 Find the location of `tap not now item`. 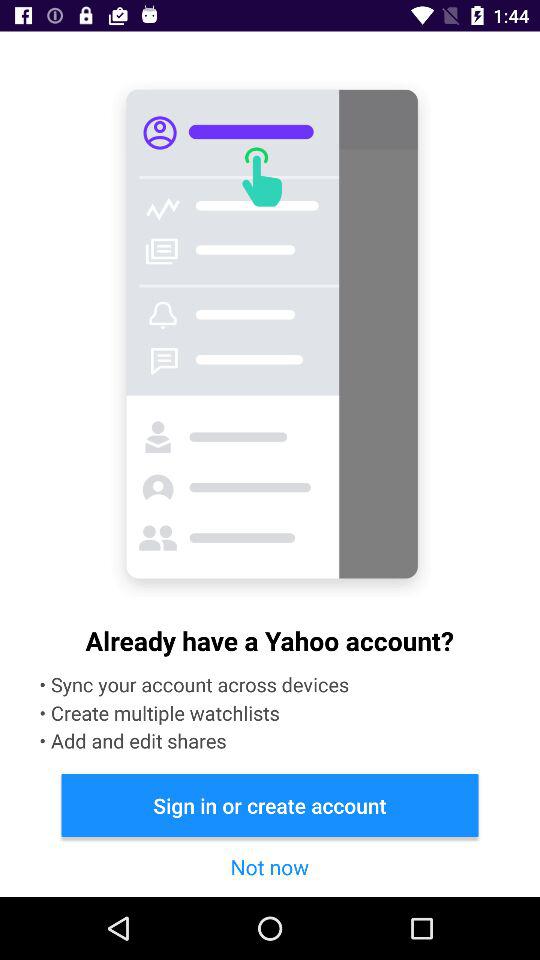

tap not now item is located at coordinates (269, 866).